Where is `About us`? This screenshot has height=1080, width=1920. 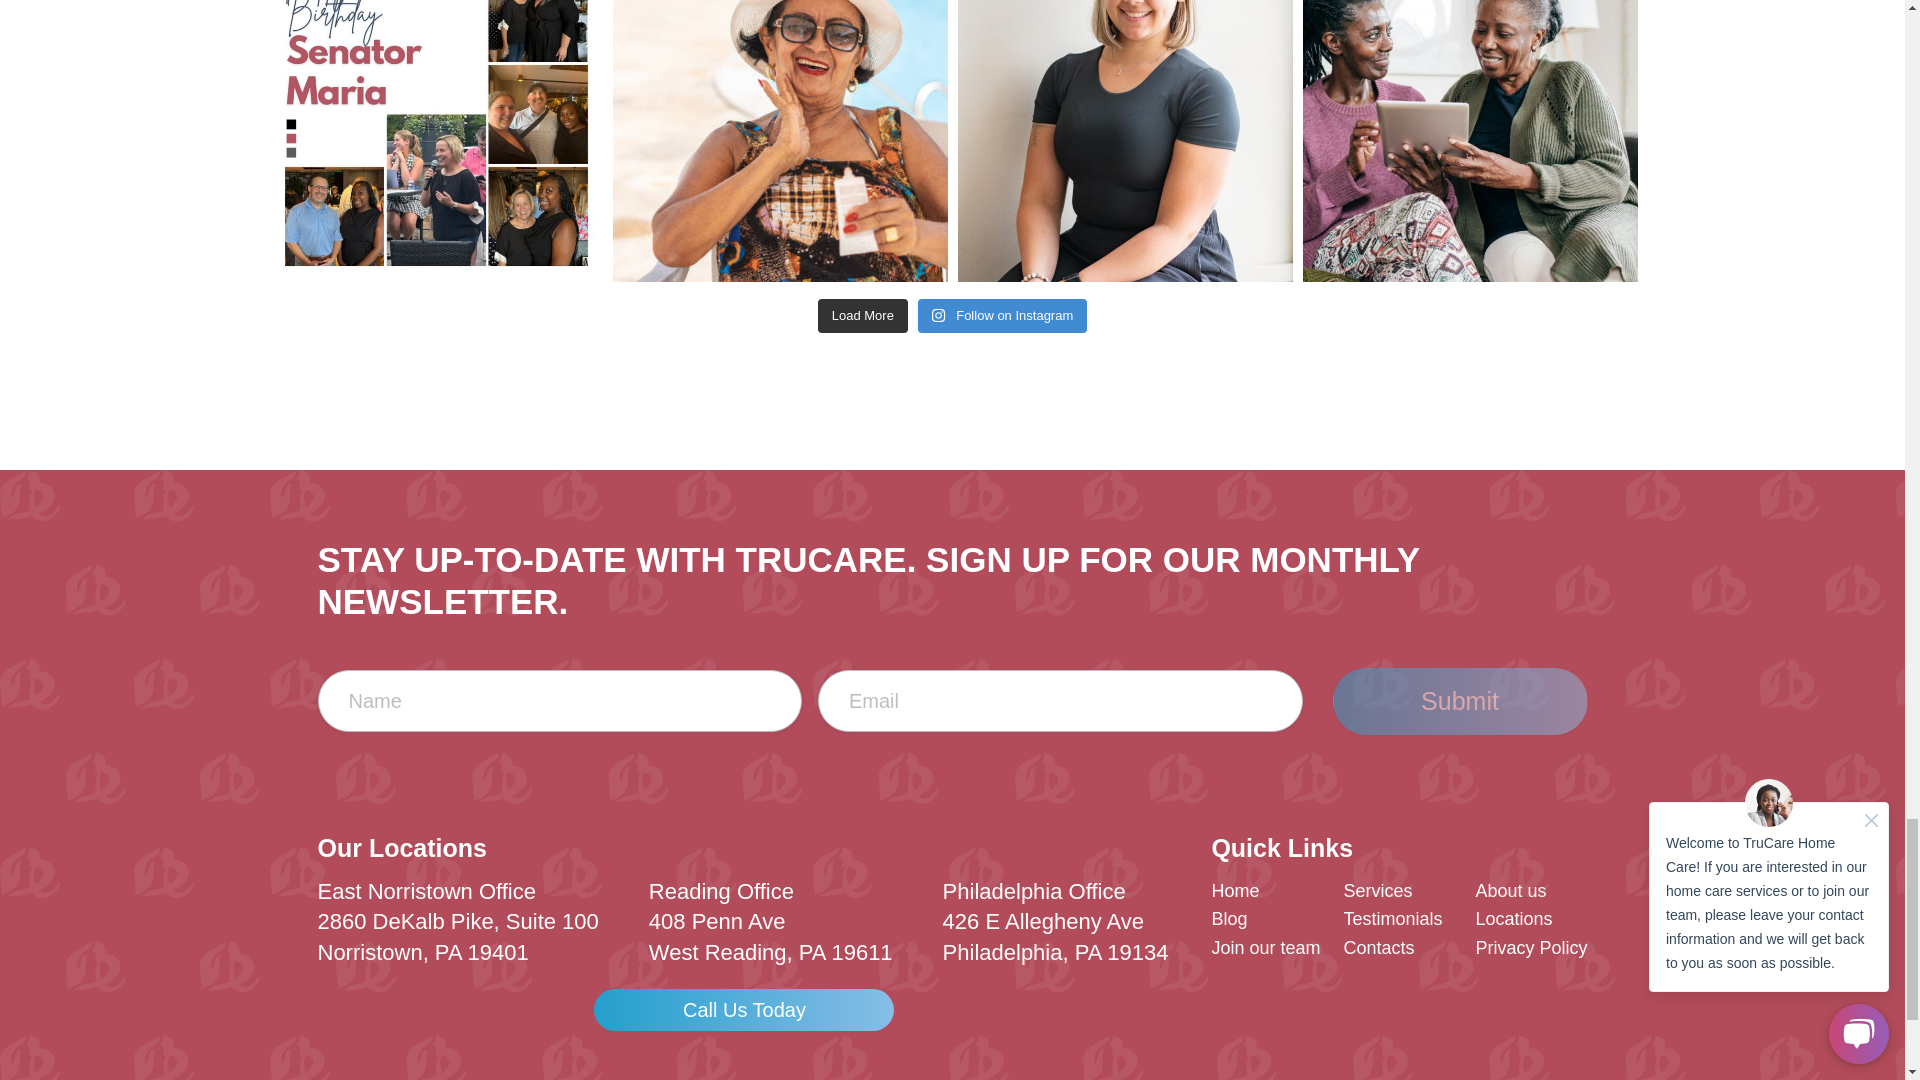 About us is located at coordinates (1510, 890).